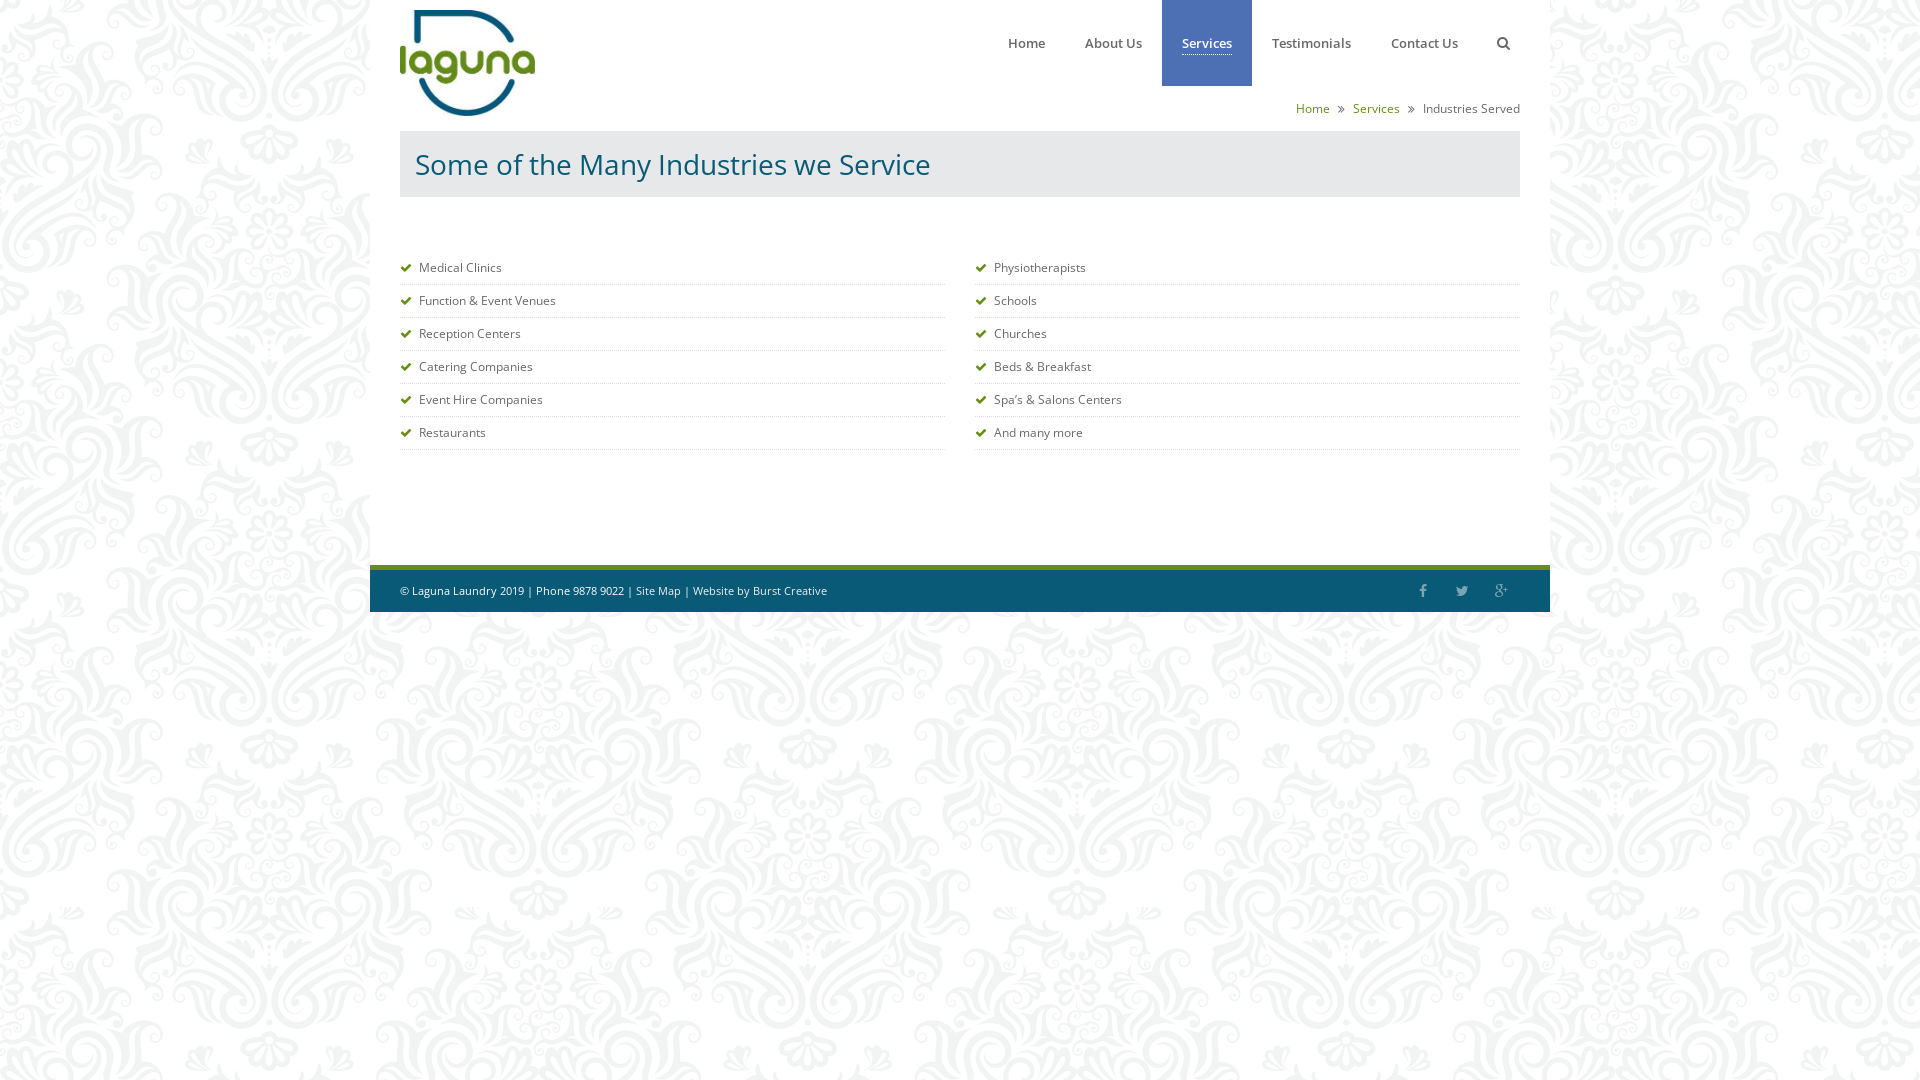 The image size is (1920, 1080). I want to click on Testimonials, so click(1312, 43).